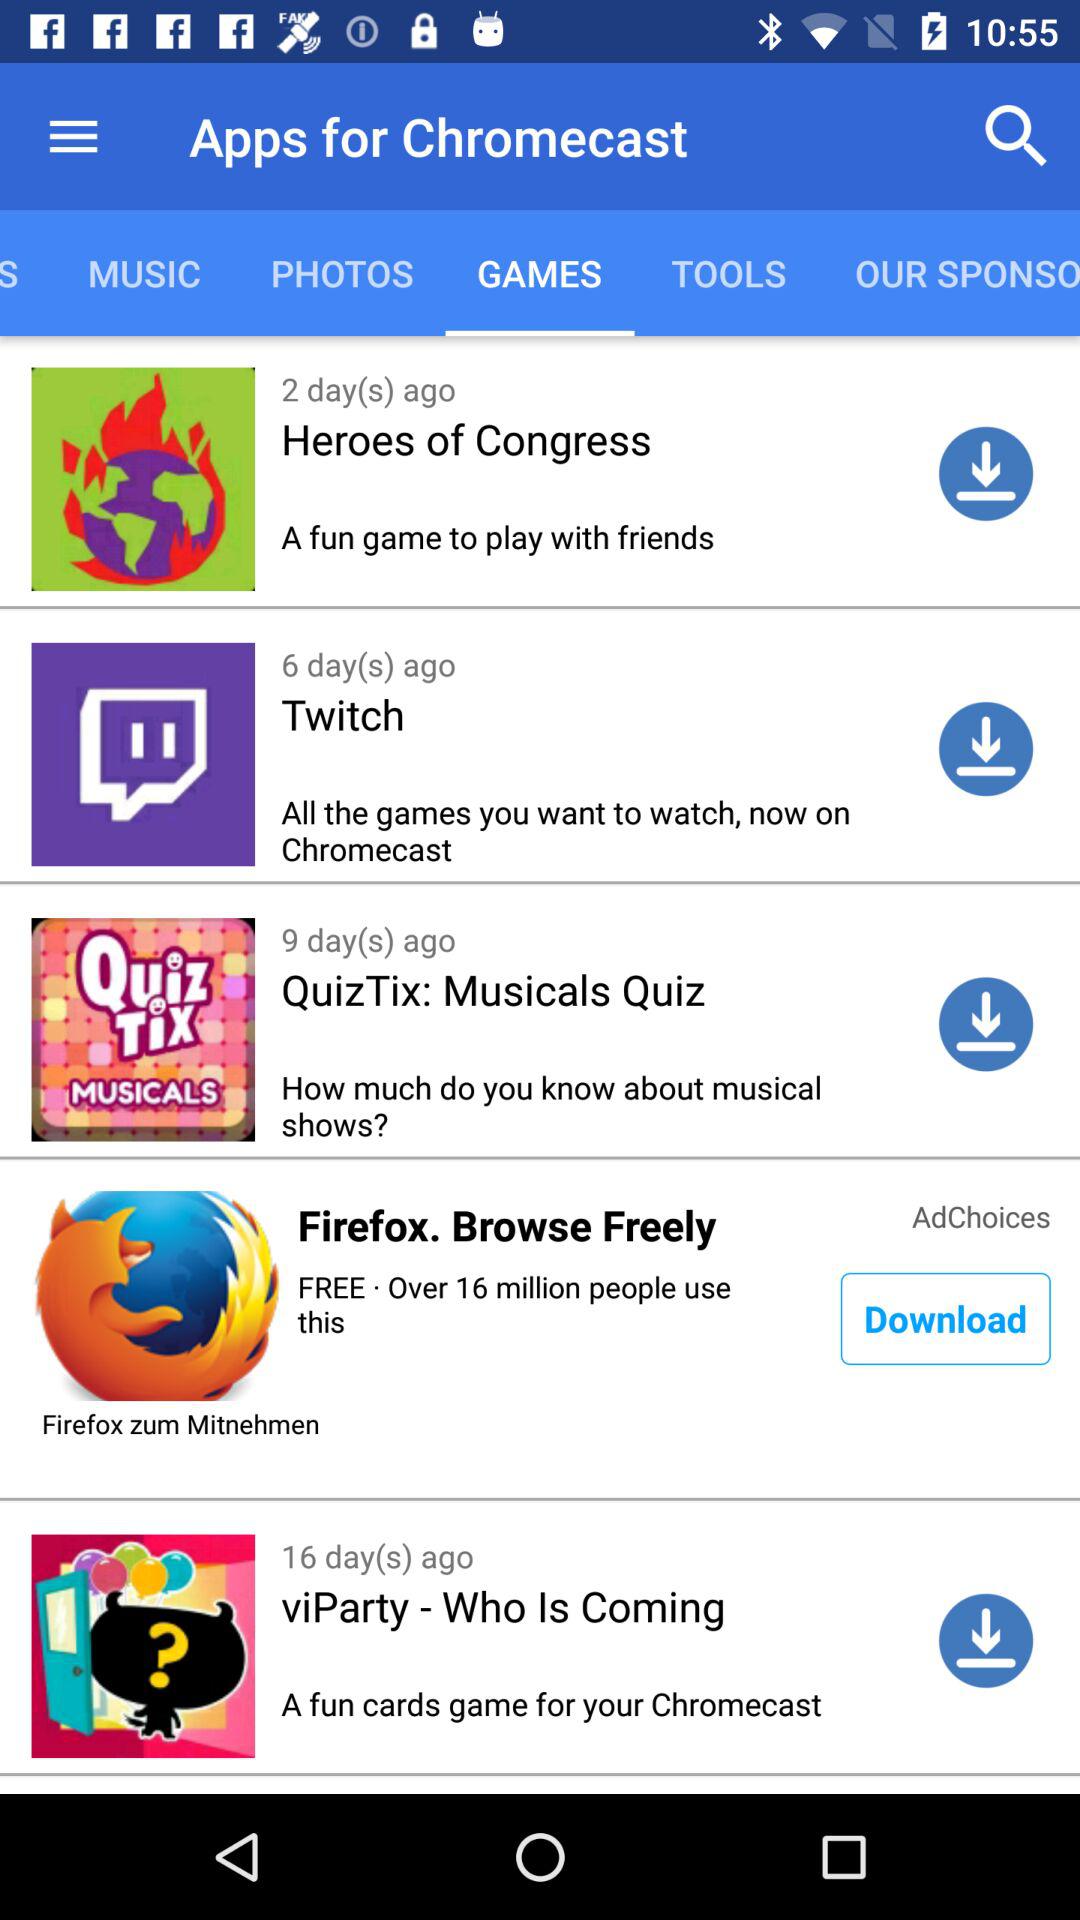 This screenshot has height=1920, width=1080. Describe the element at coordinates (981, 1214) in the screenshot. I see `press app next to firefox. browse freely item` at that location.